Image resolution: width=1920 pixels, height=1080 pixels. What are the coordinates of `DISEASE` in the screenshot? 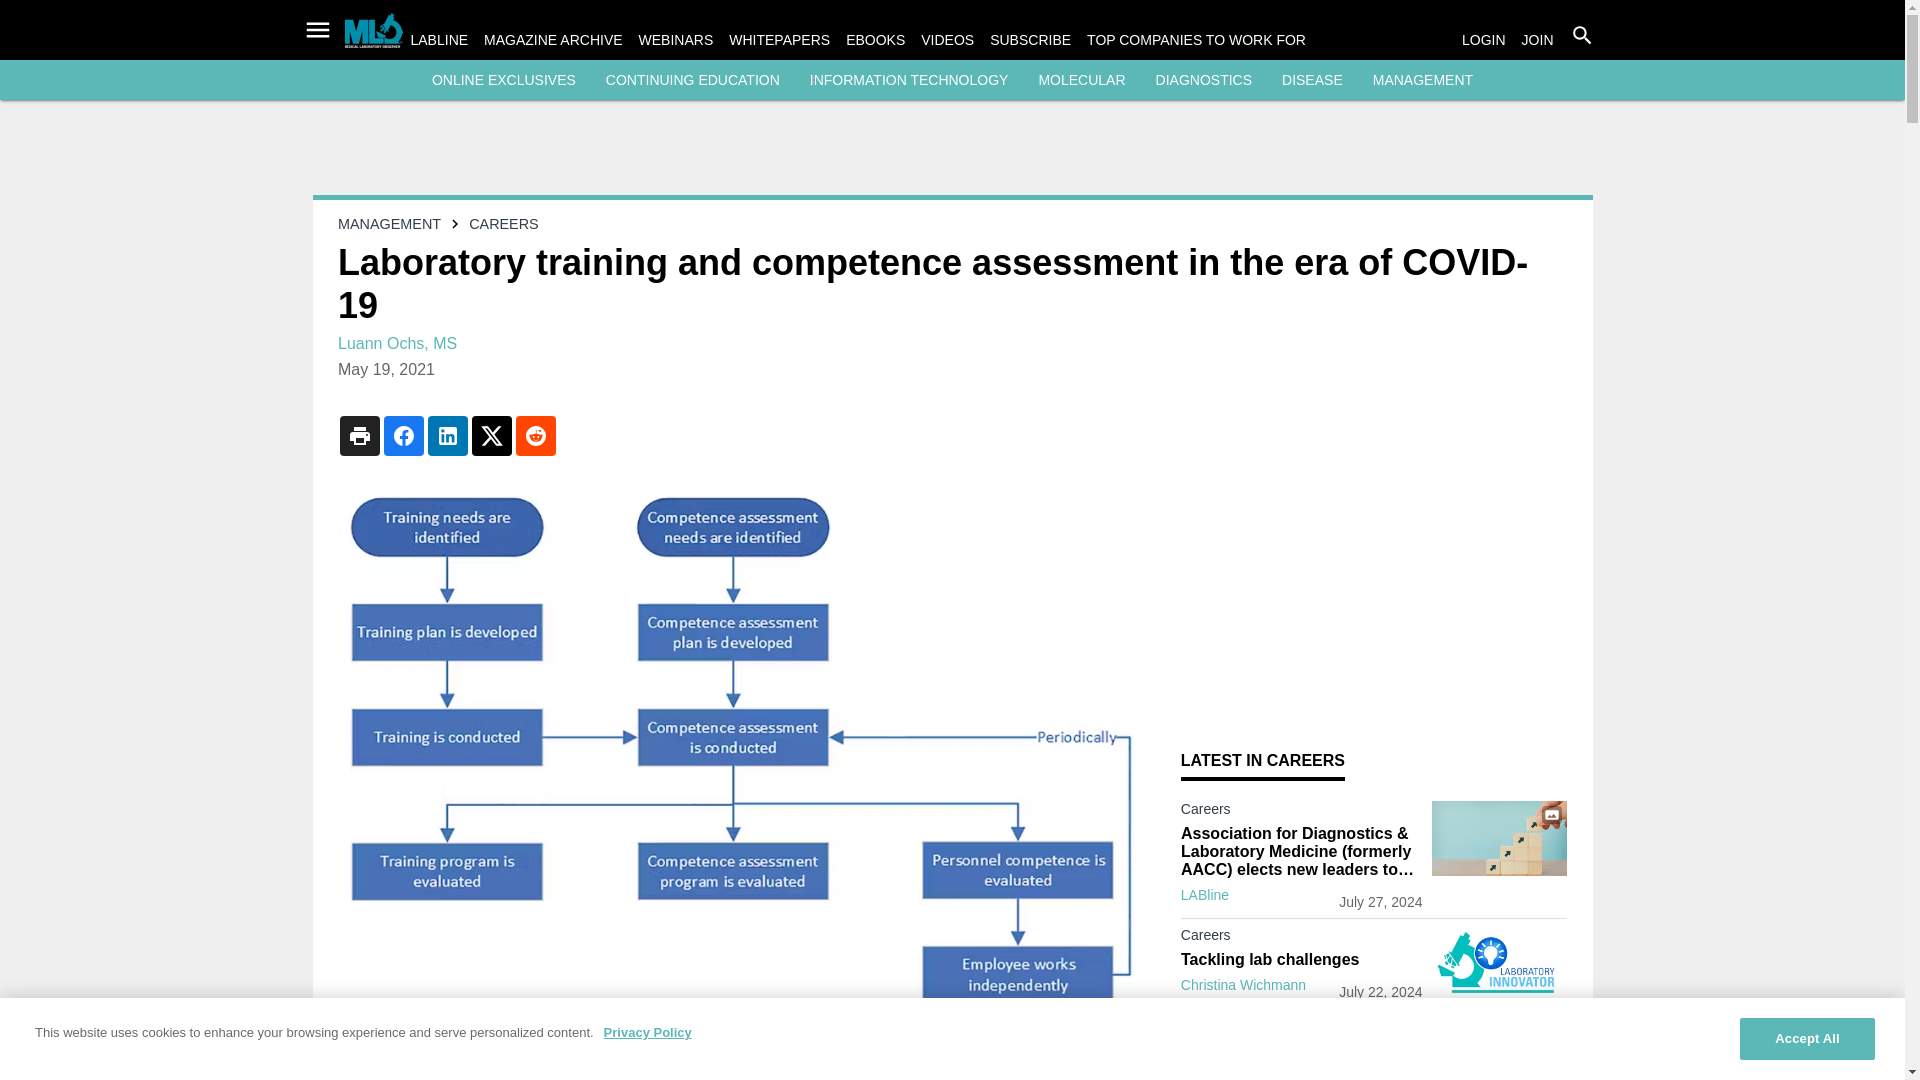 It's located at (1312, 80).